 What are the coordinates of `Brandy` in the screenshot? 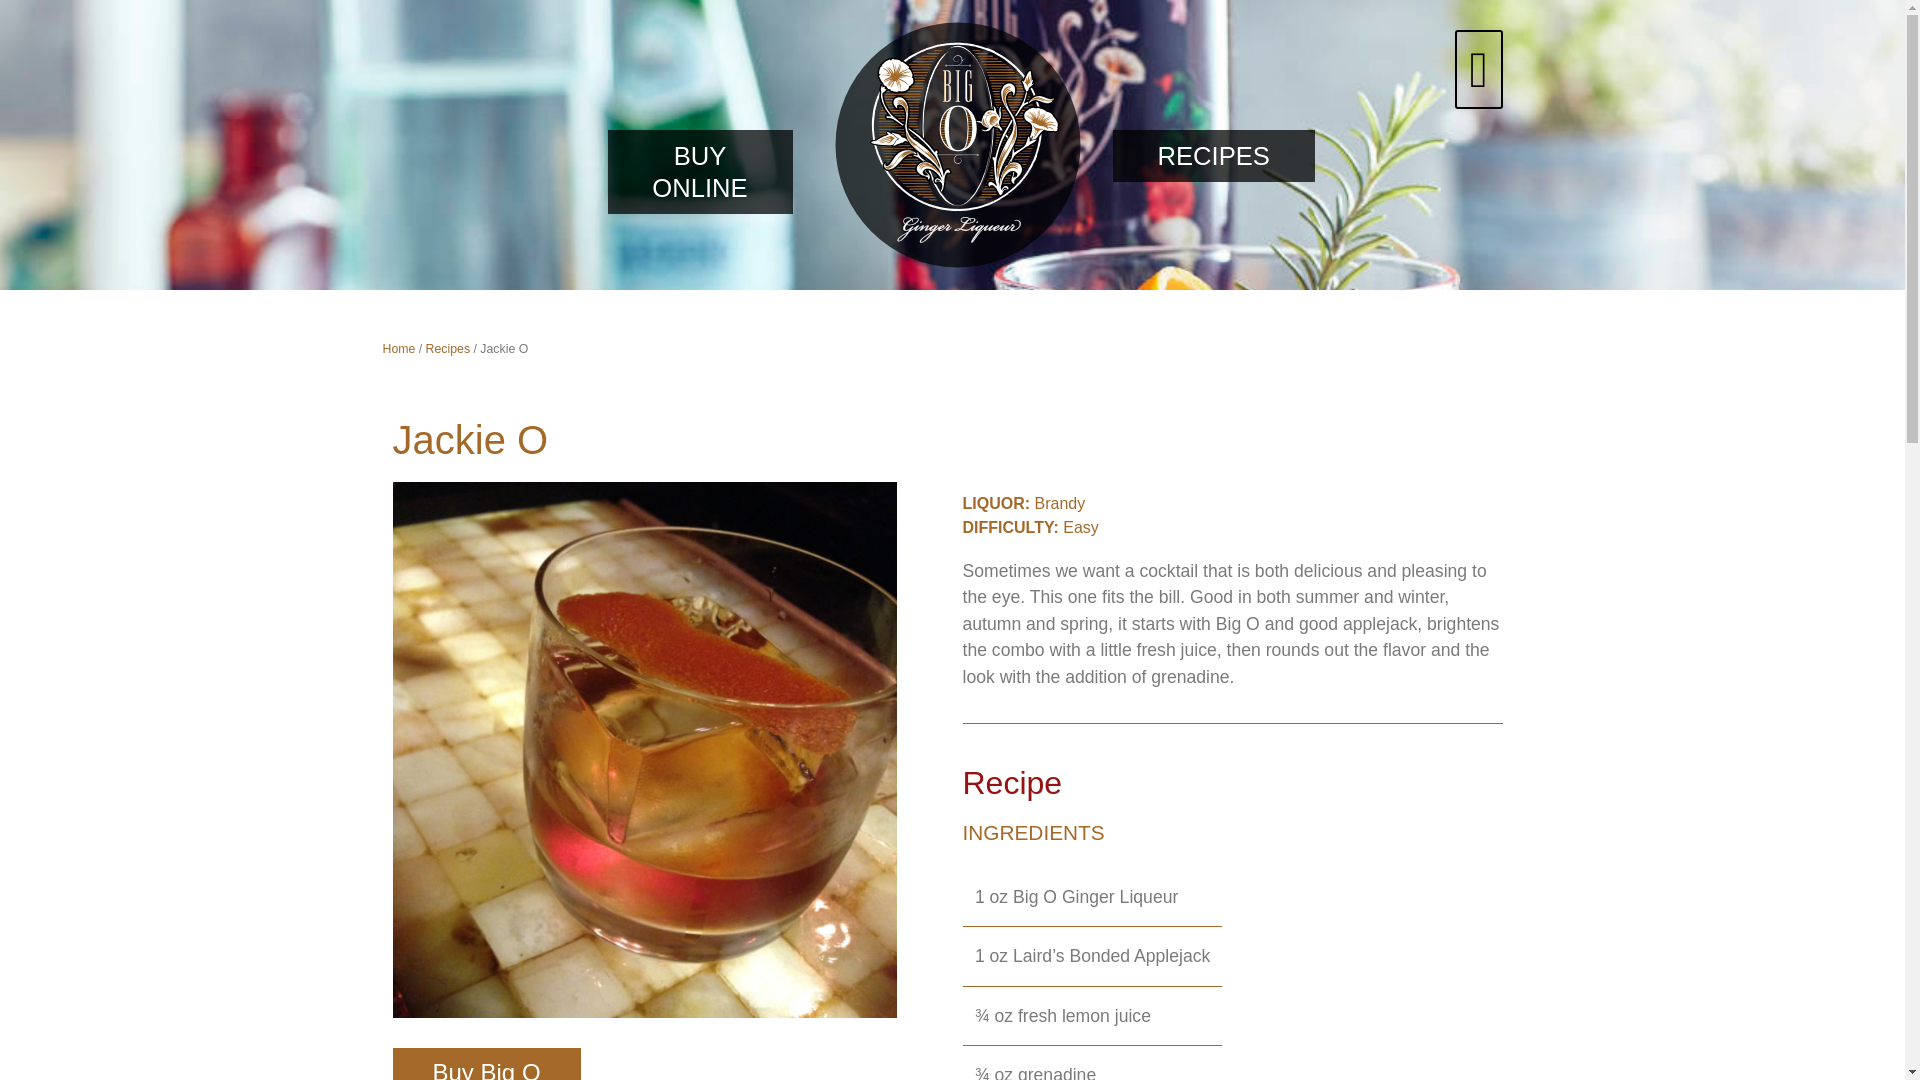 It's located at (1059, 502).